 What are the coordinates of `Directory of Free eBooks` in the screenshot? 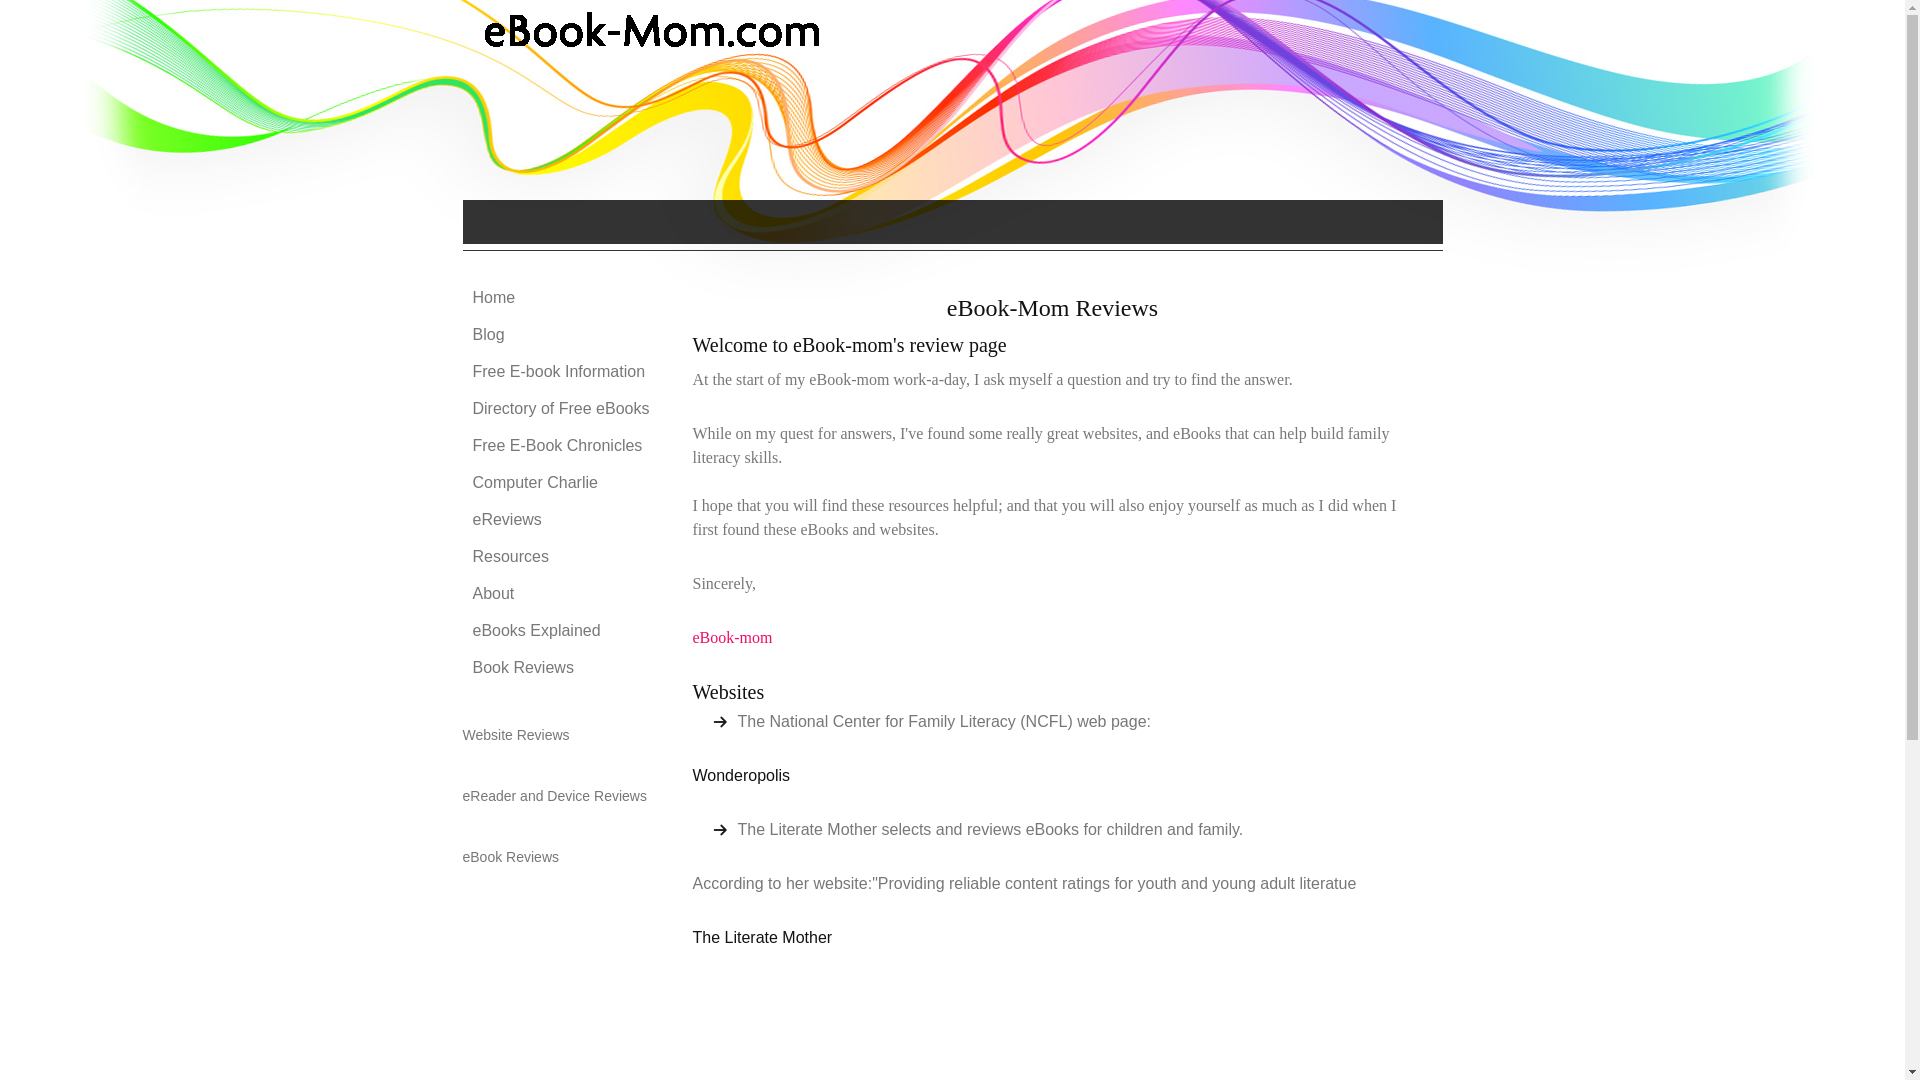 It's located at (562, 408).